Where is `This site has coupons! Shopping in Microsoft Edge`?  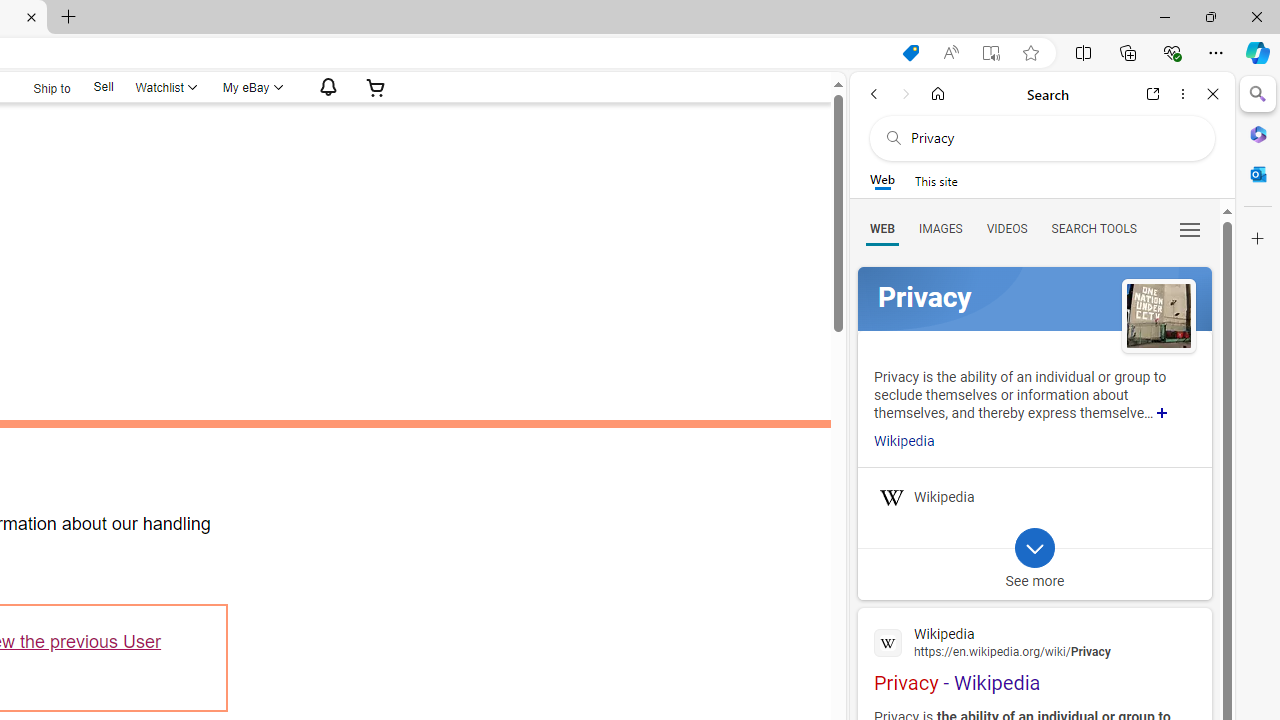 This site has coupons! Shopping in Microsoft Edge is located at coordinates (910, 53).